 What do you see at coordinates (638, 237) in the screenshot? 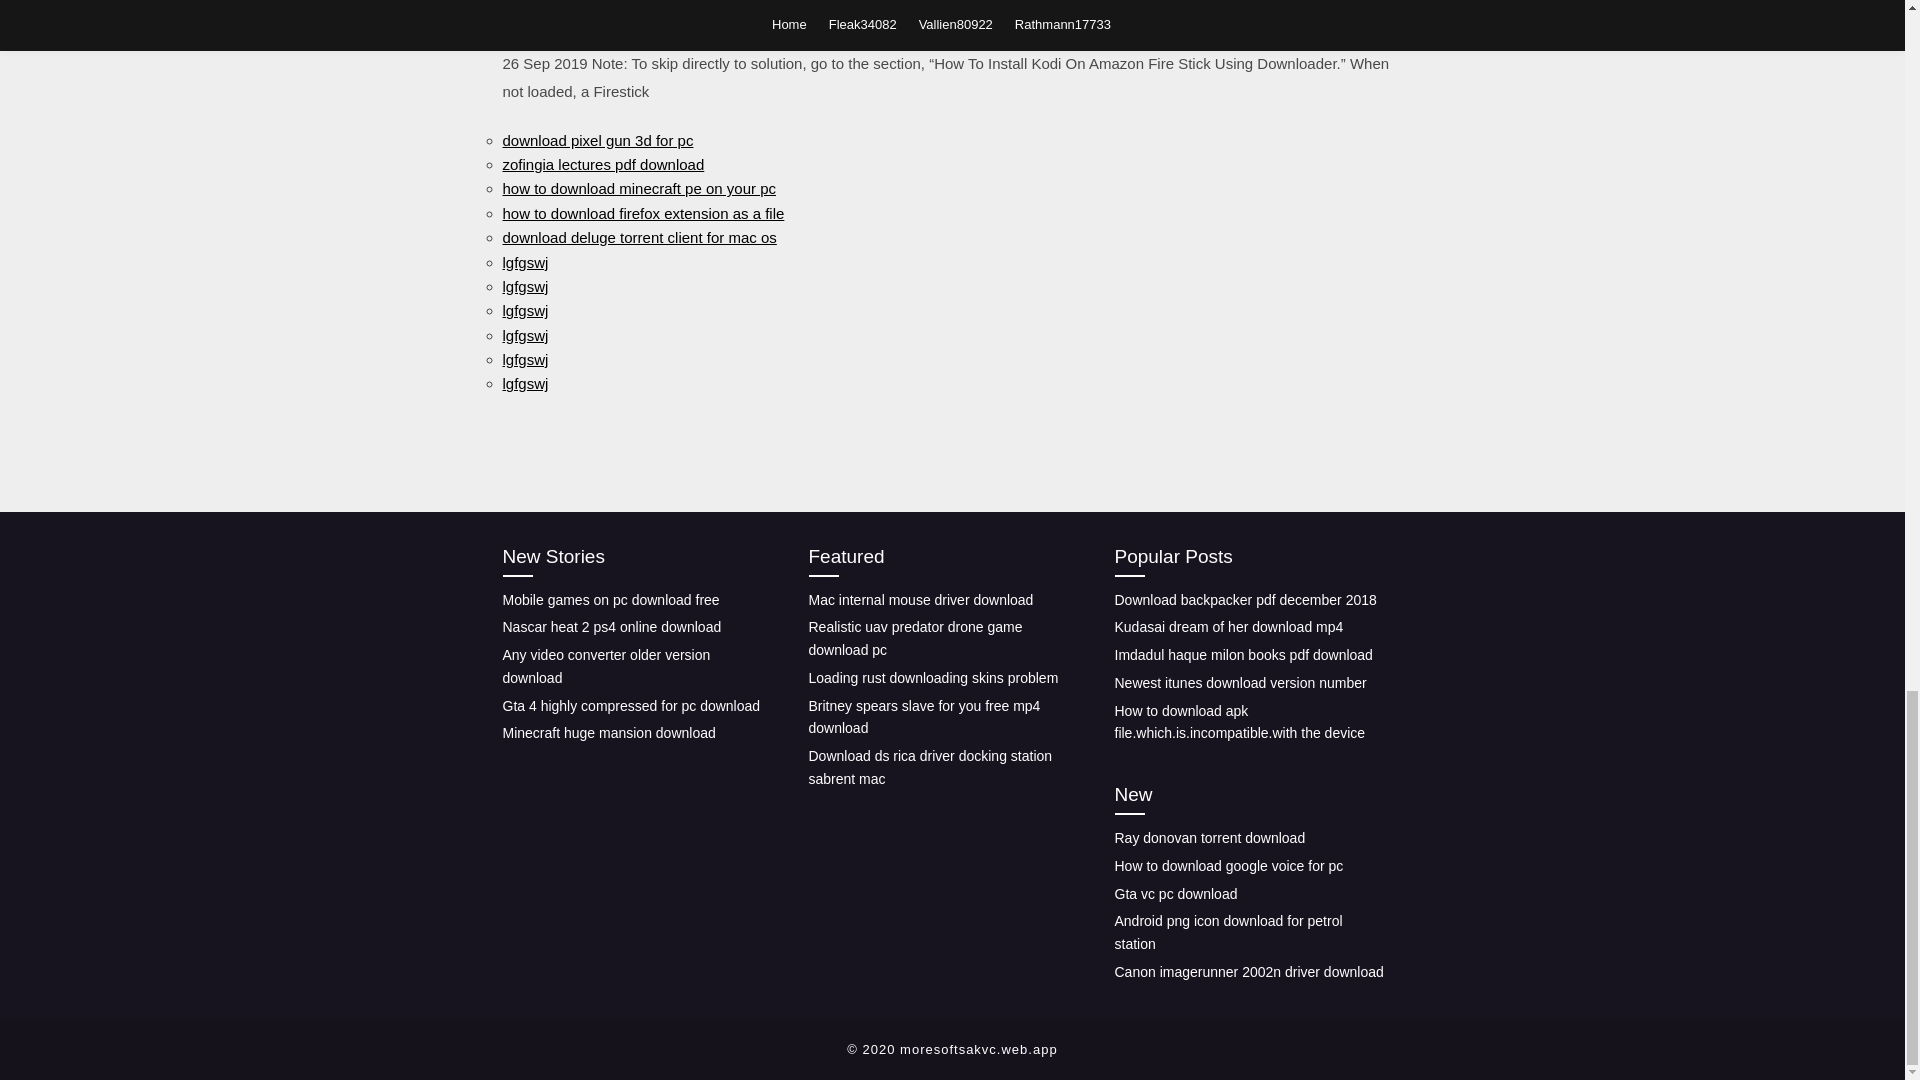
I see `download deluge torrent client for mac os` at bounding box center [638, 237].